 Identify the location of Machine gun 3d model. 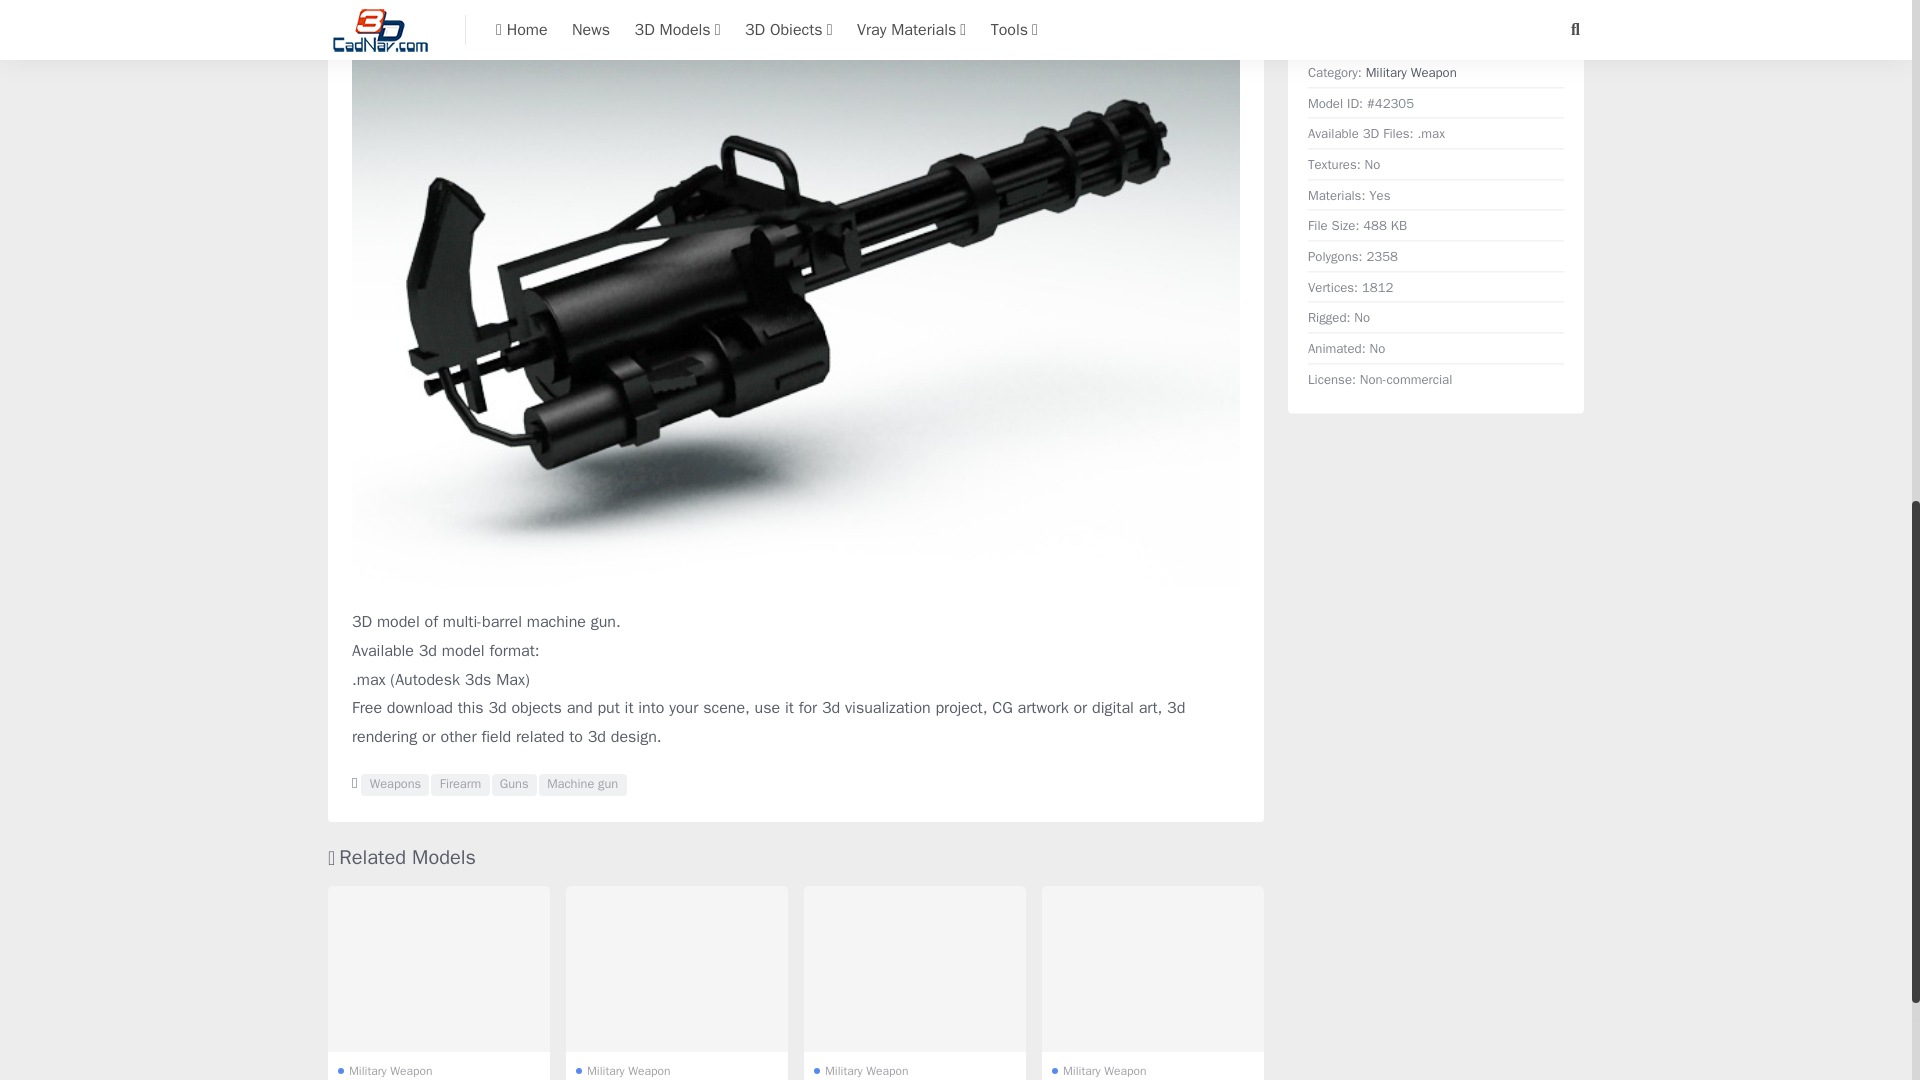
(583, 784).